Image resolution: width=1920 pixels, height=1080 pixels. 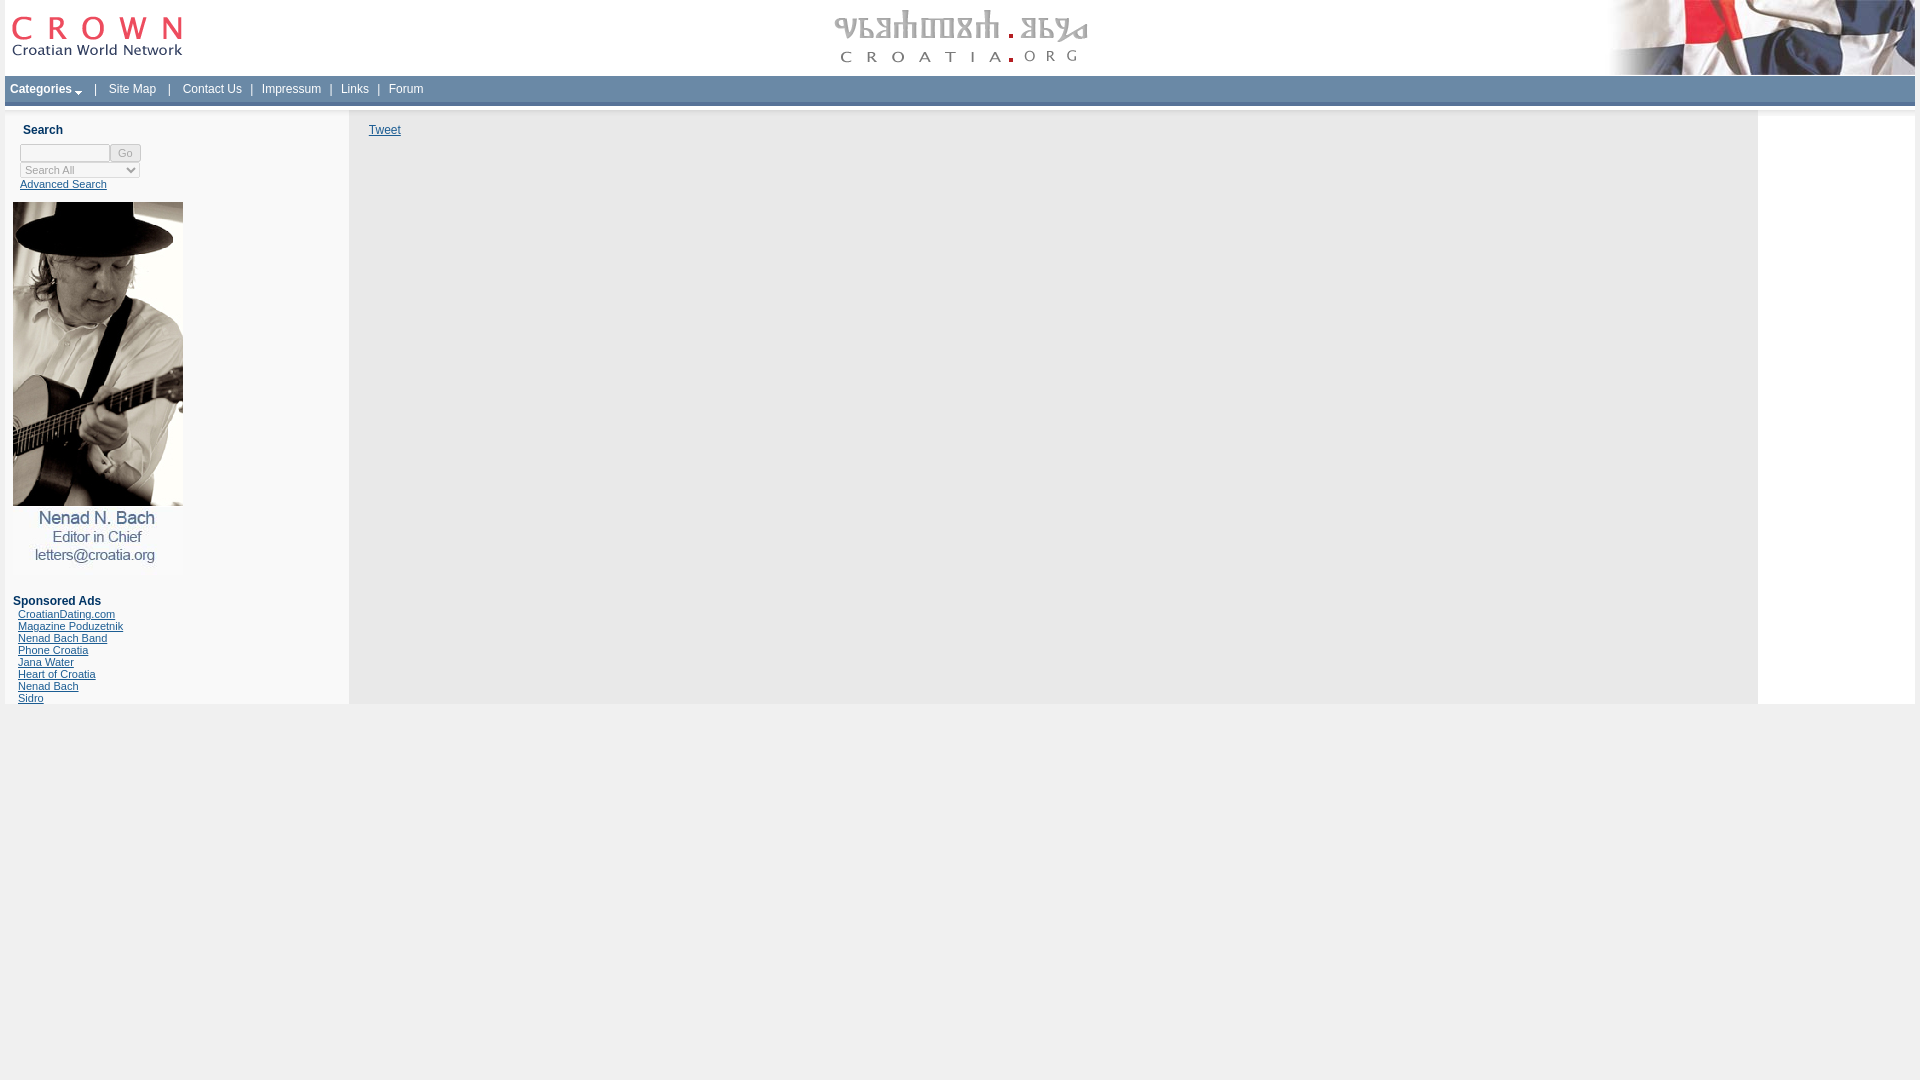 What do you see at coordinates (124, 152) in the screenshot?
I see `Go` at bounding box center [124, 152].